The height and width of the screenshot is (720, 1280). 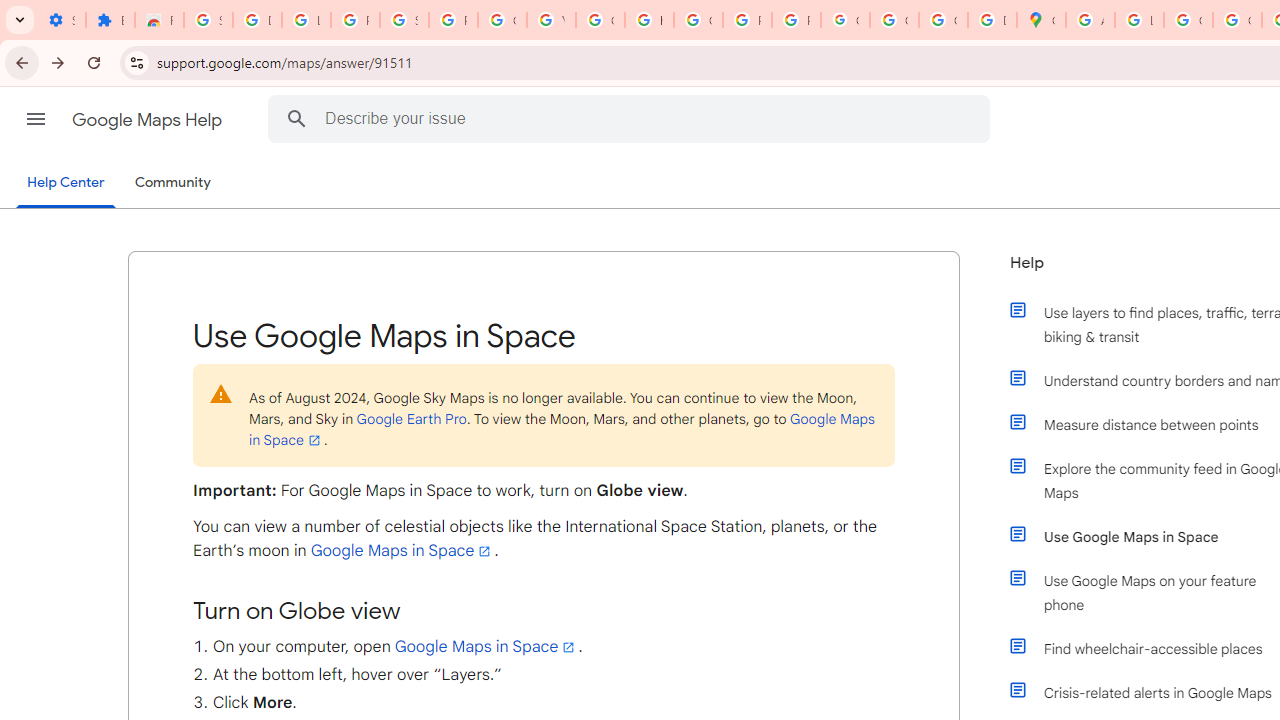 I want to click on Sign in - Google Accounts, so click(x=208, y=20).